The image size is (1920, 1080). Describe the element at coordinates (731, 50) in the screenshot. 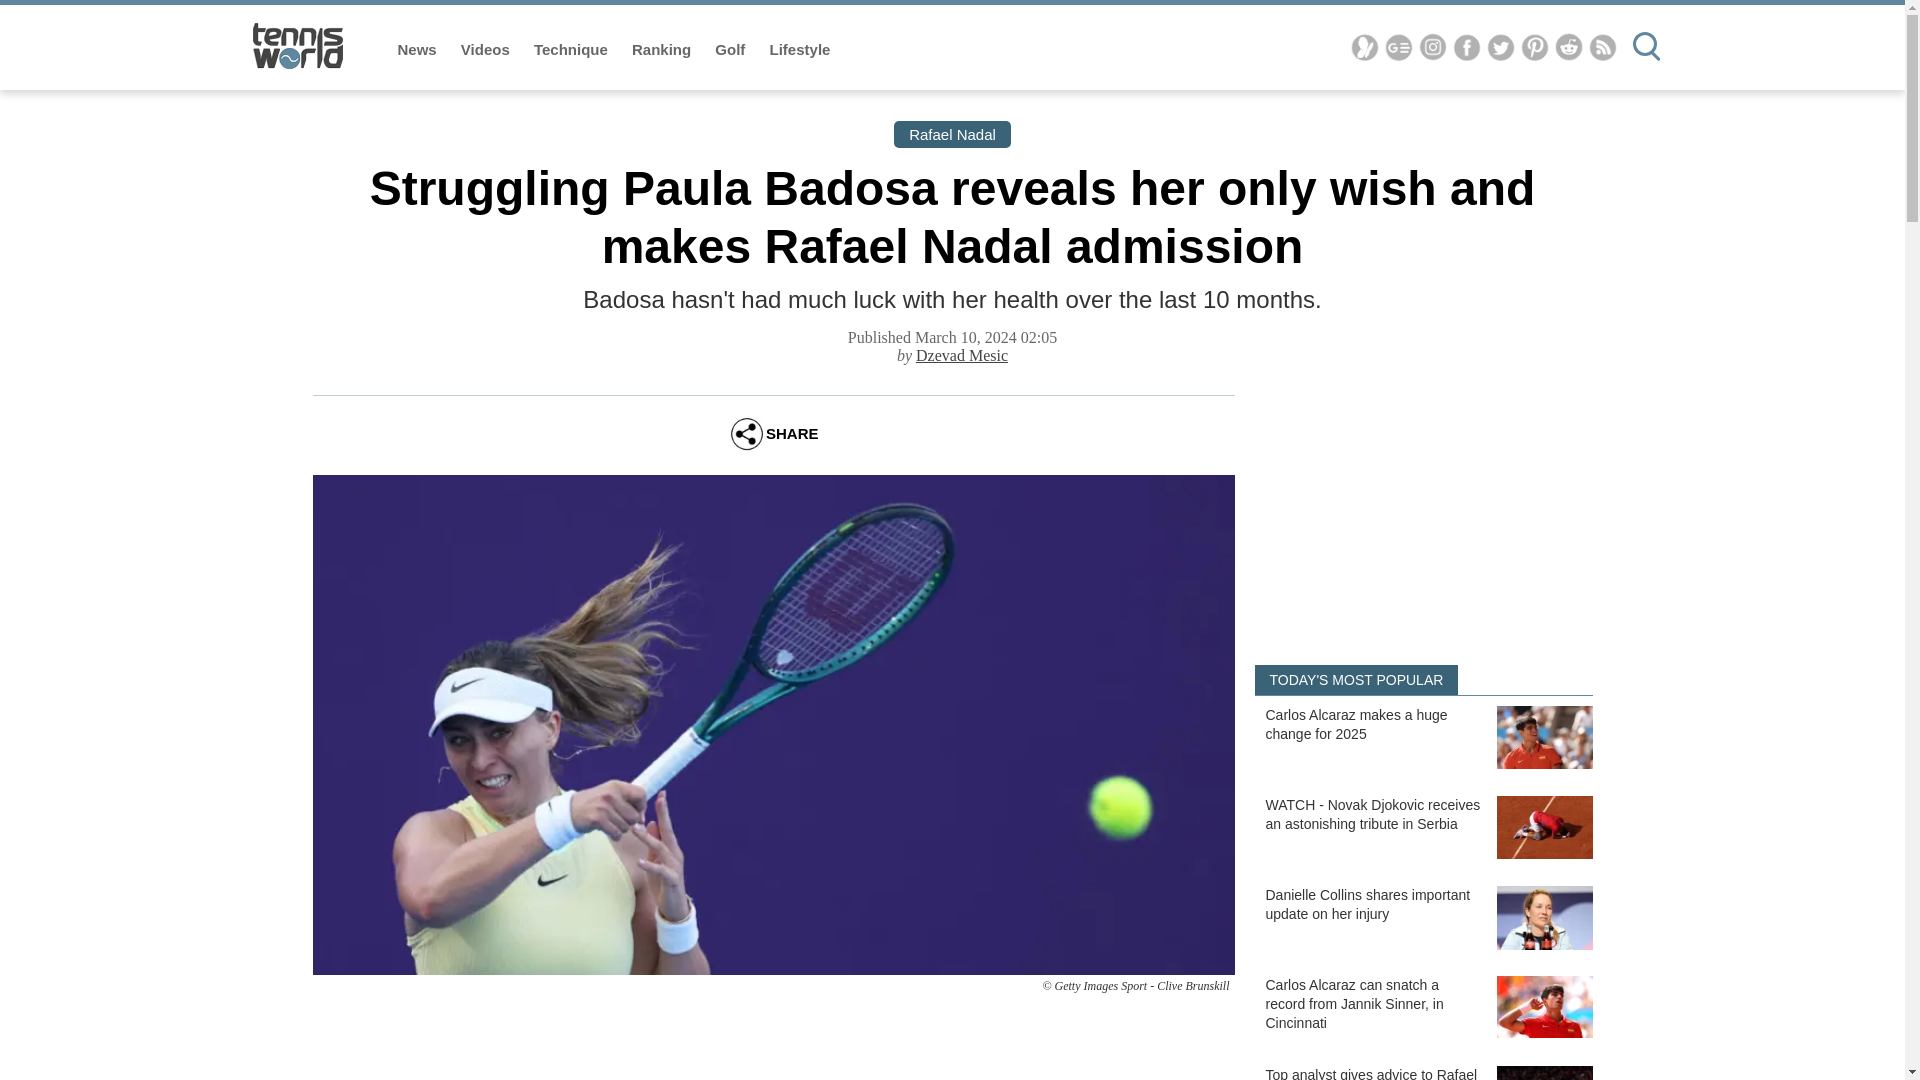

I see `Golf` at that location.